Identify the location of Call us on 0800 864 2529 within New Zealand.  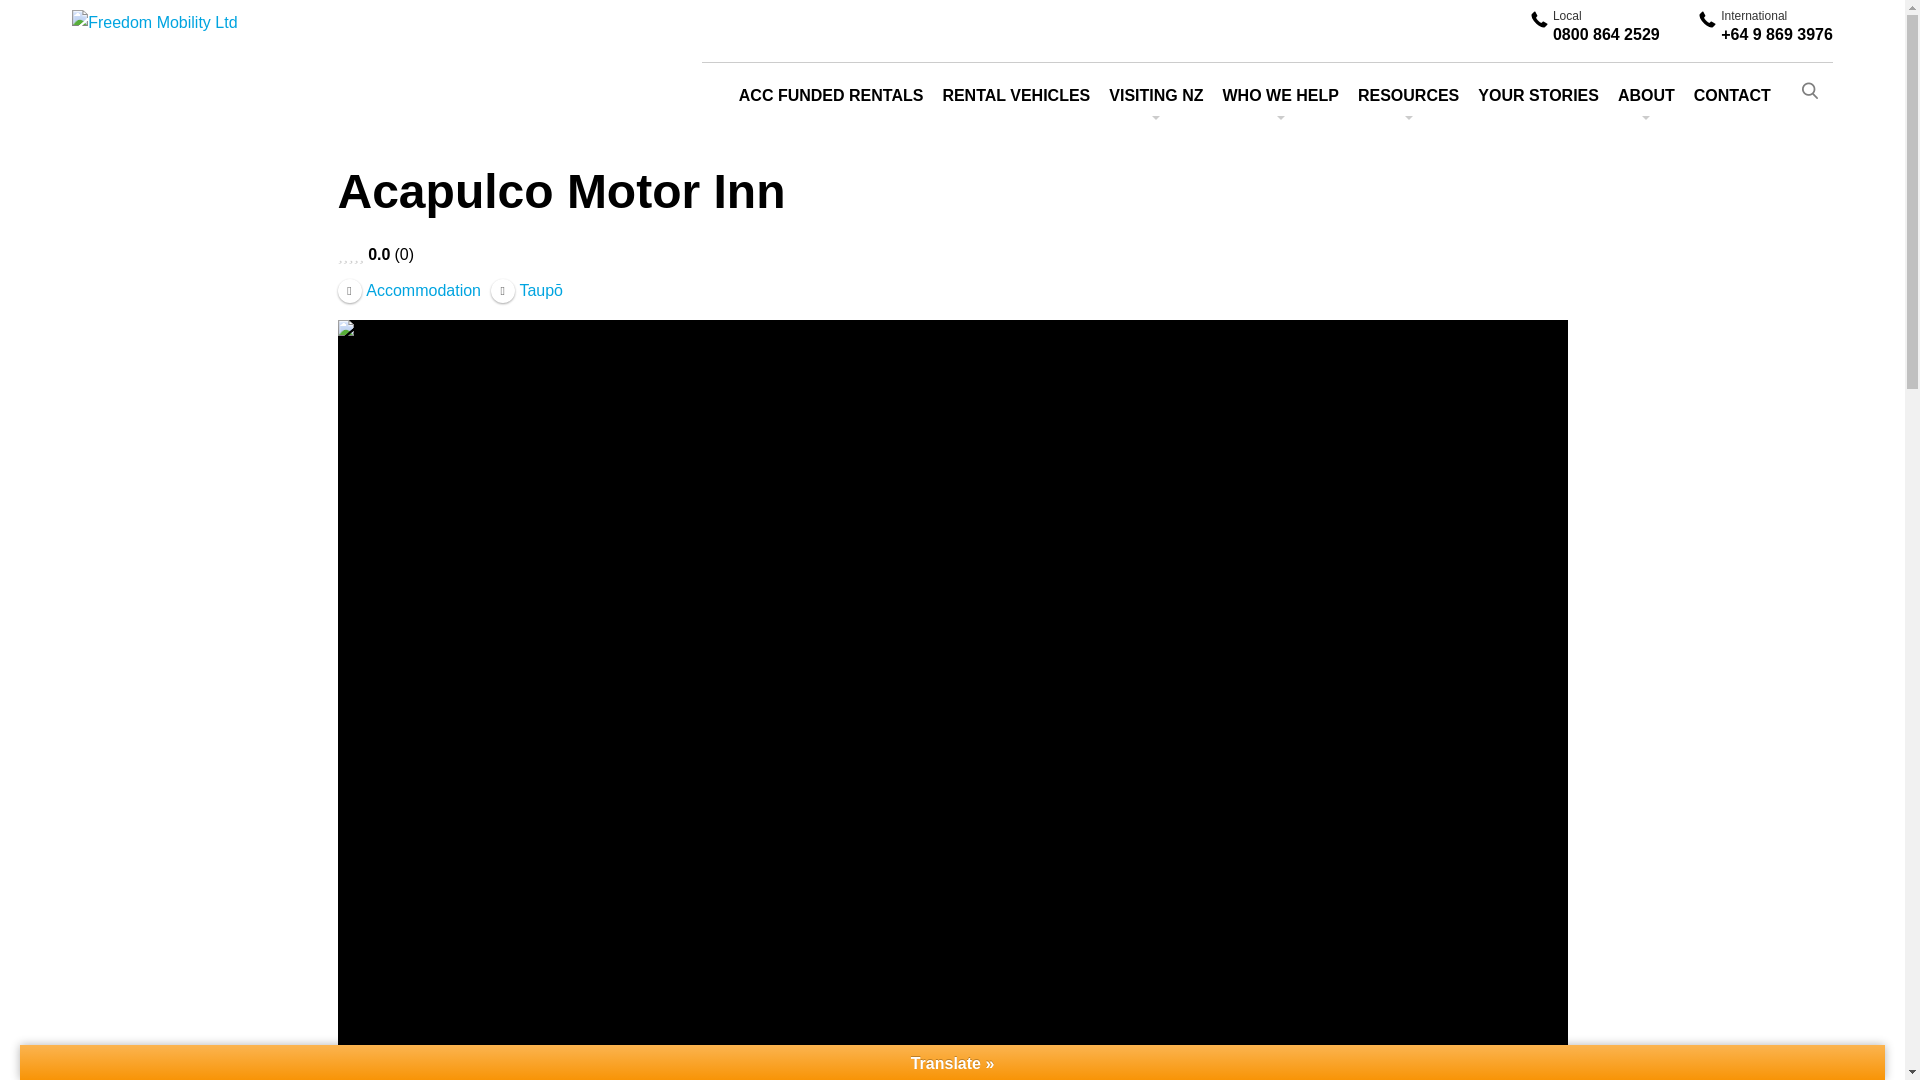
(1606, 28).